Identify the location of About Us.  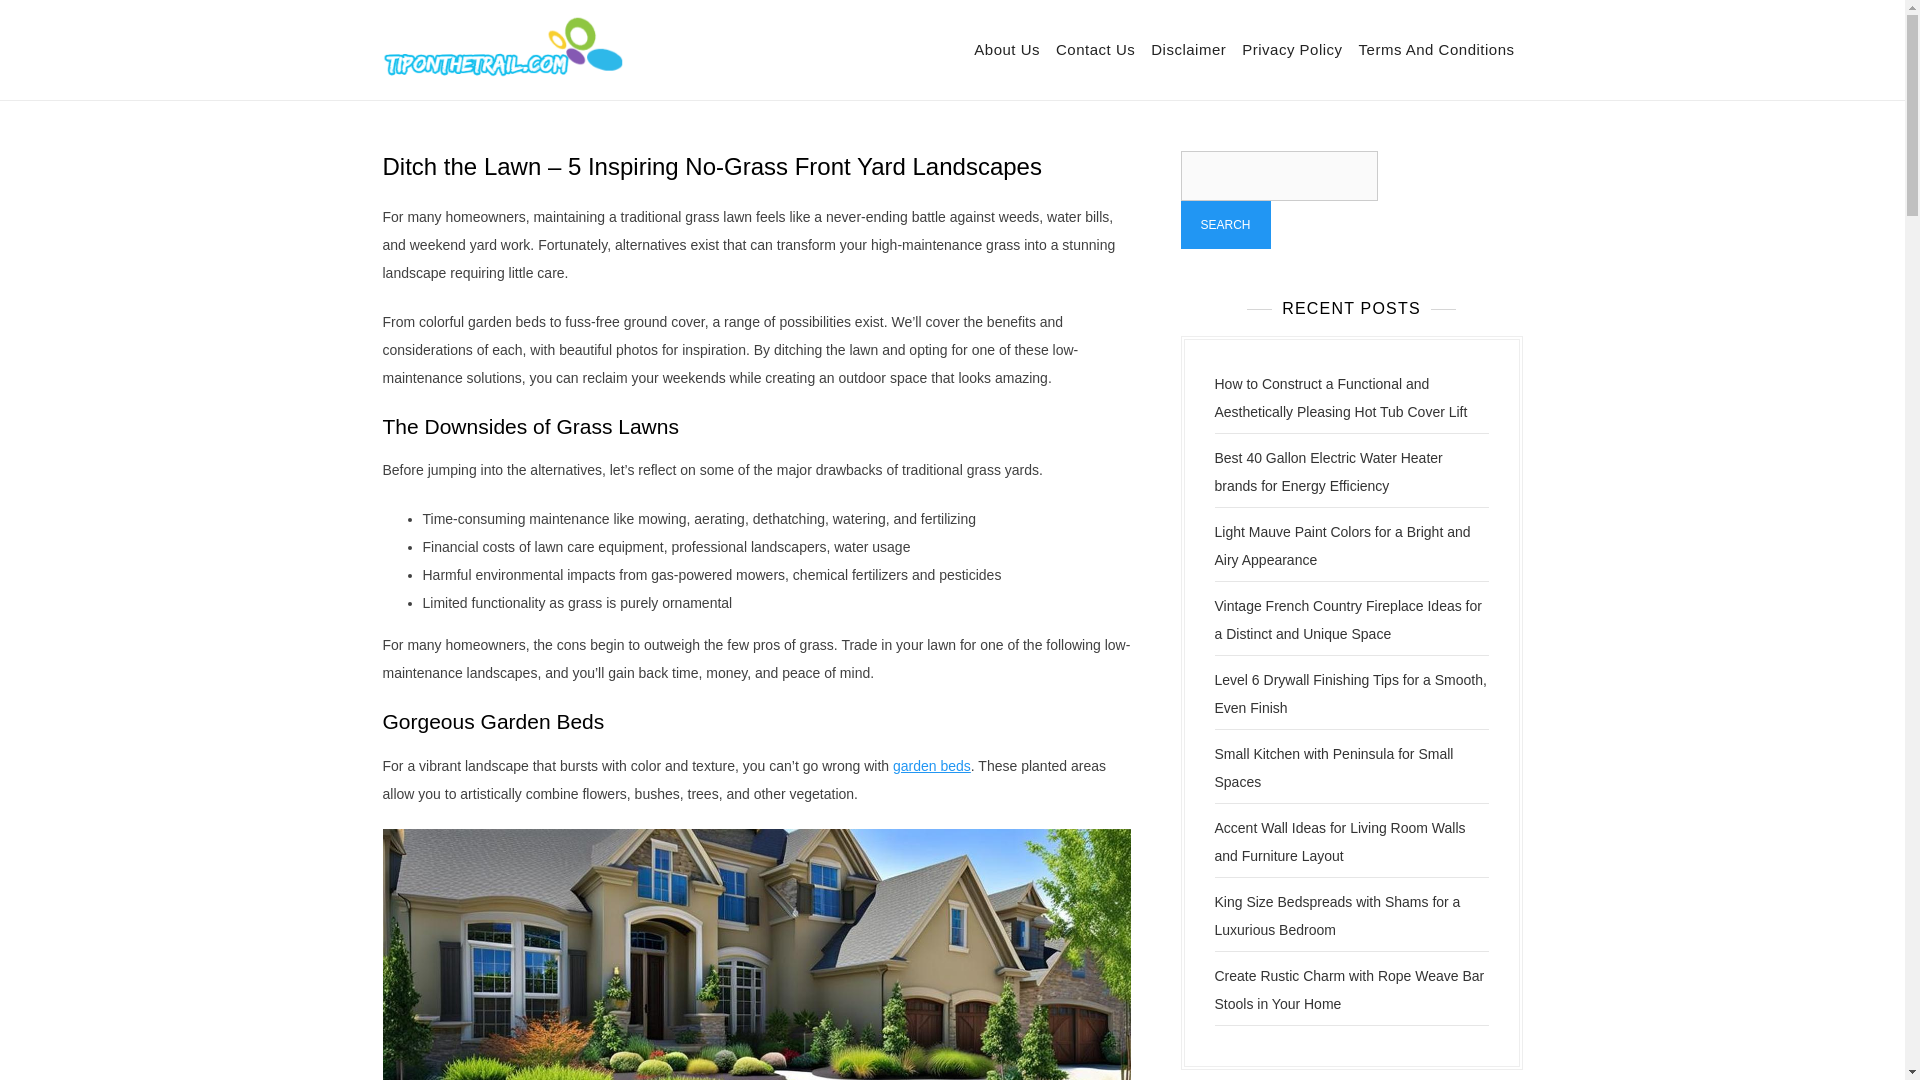
(1006, 50).